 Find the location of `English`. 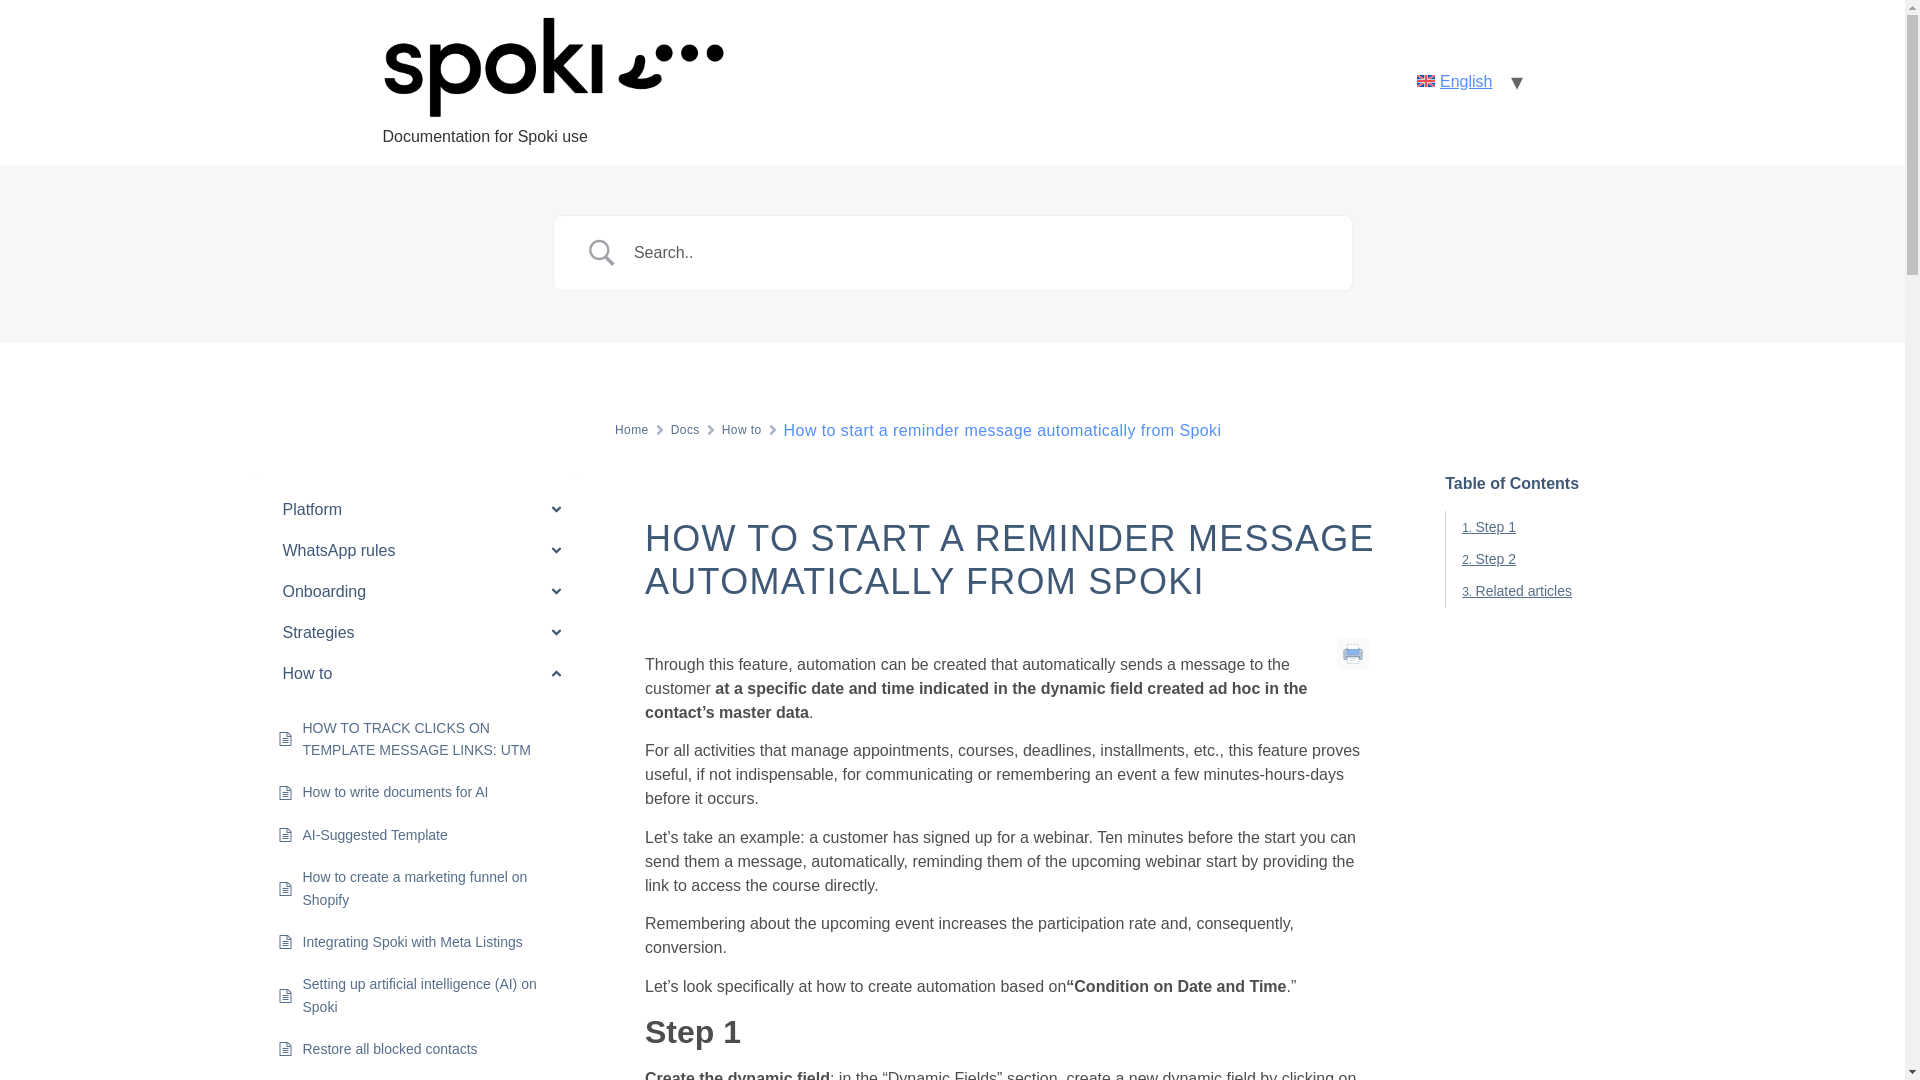

English is located at coordinates (1454, 81).